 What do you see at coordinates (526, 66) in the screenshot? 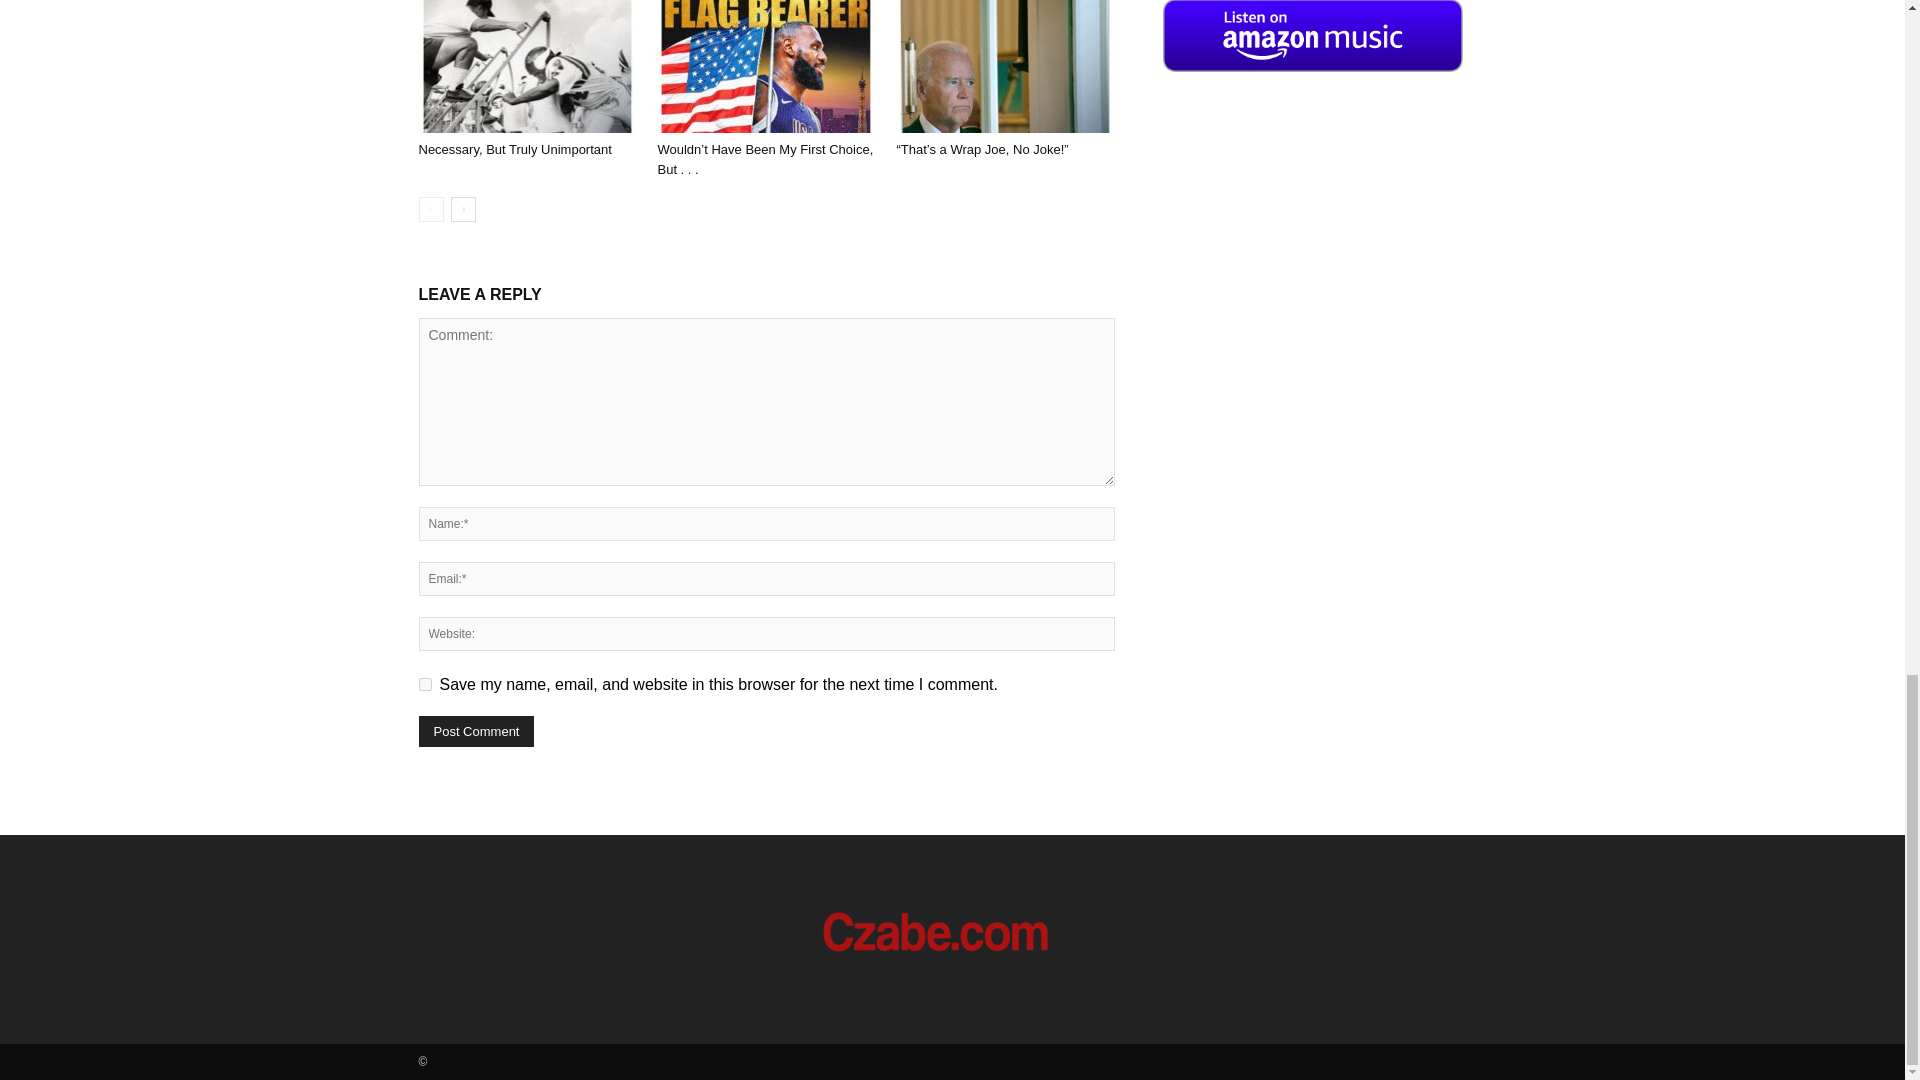
I see `Necessary, But Truly Unimportant` at bounding box center [526, 66].